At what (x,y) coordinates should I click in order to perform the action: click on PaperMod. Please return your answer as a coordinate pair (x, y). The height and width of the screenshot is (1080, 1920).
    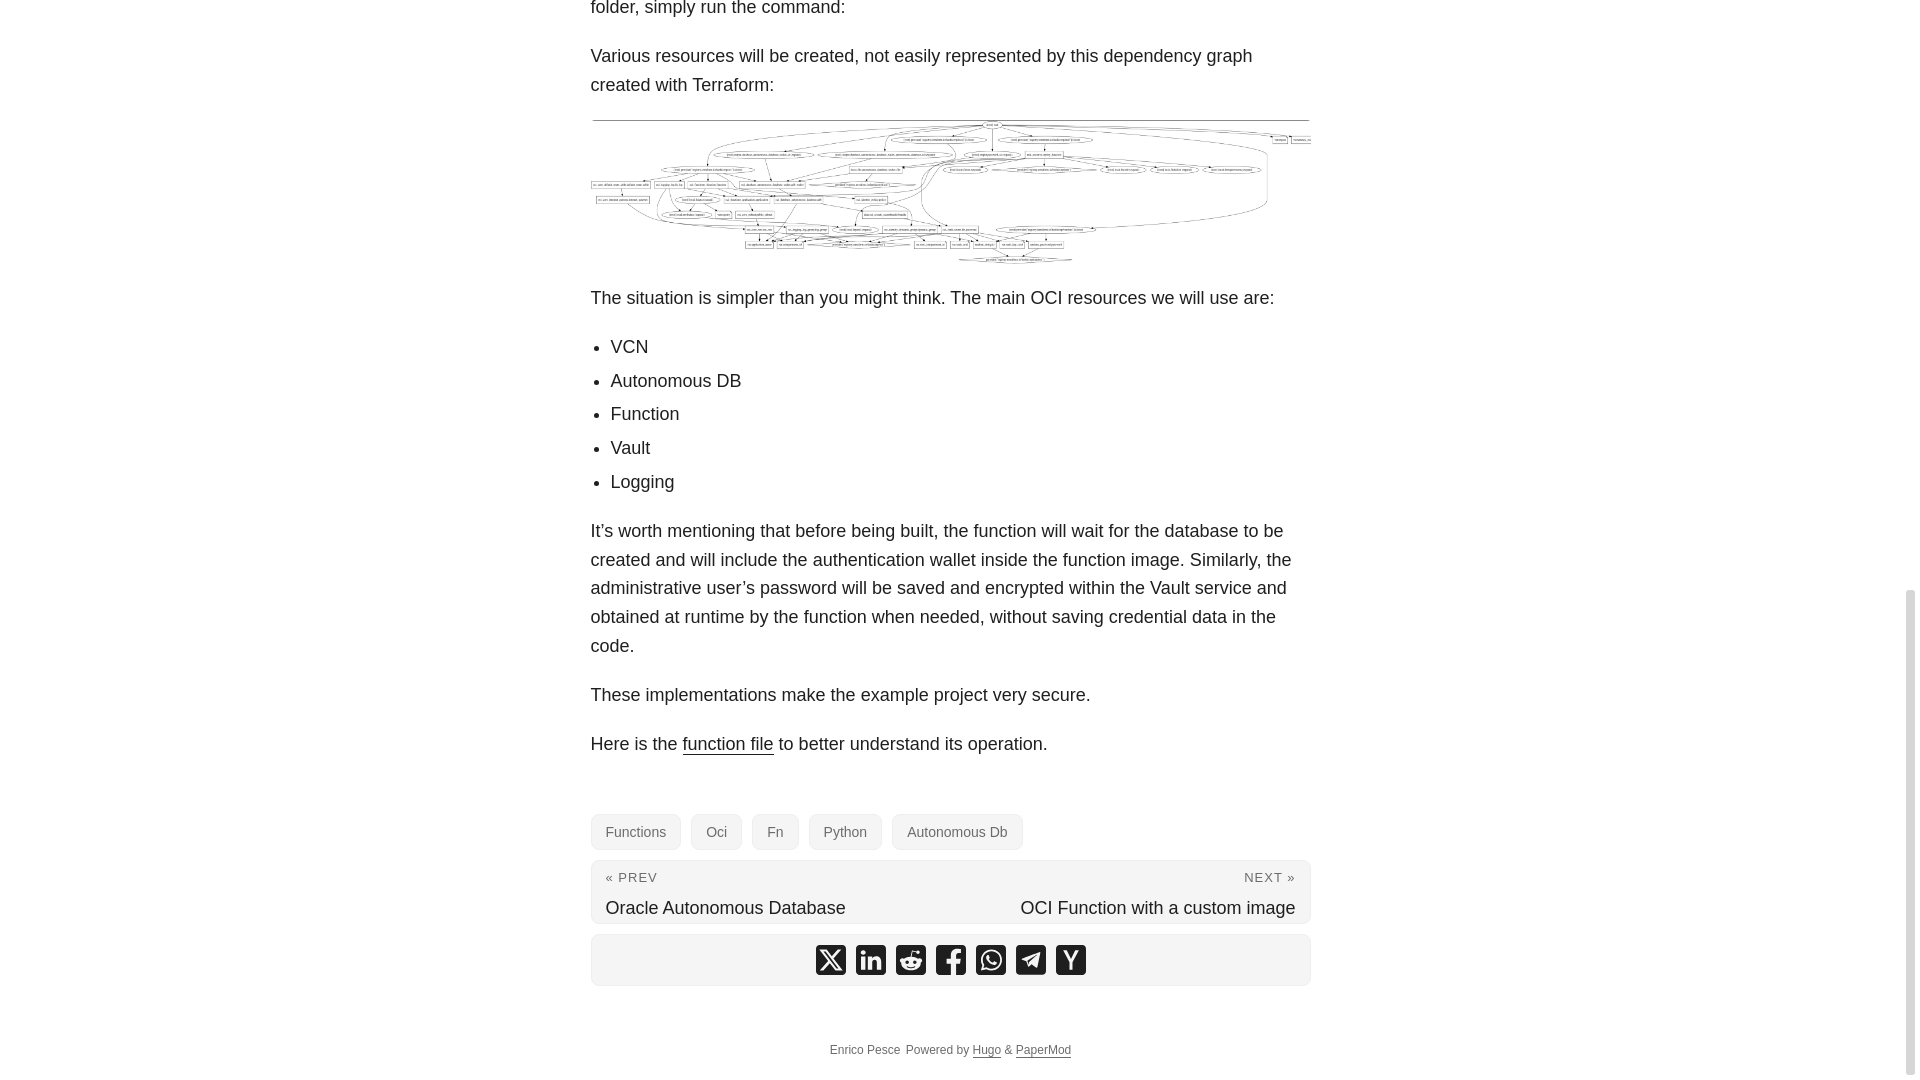
    Looking at the image, I should click on (1043, 1050).